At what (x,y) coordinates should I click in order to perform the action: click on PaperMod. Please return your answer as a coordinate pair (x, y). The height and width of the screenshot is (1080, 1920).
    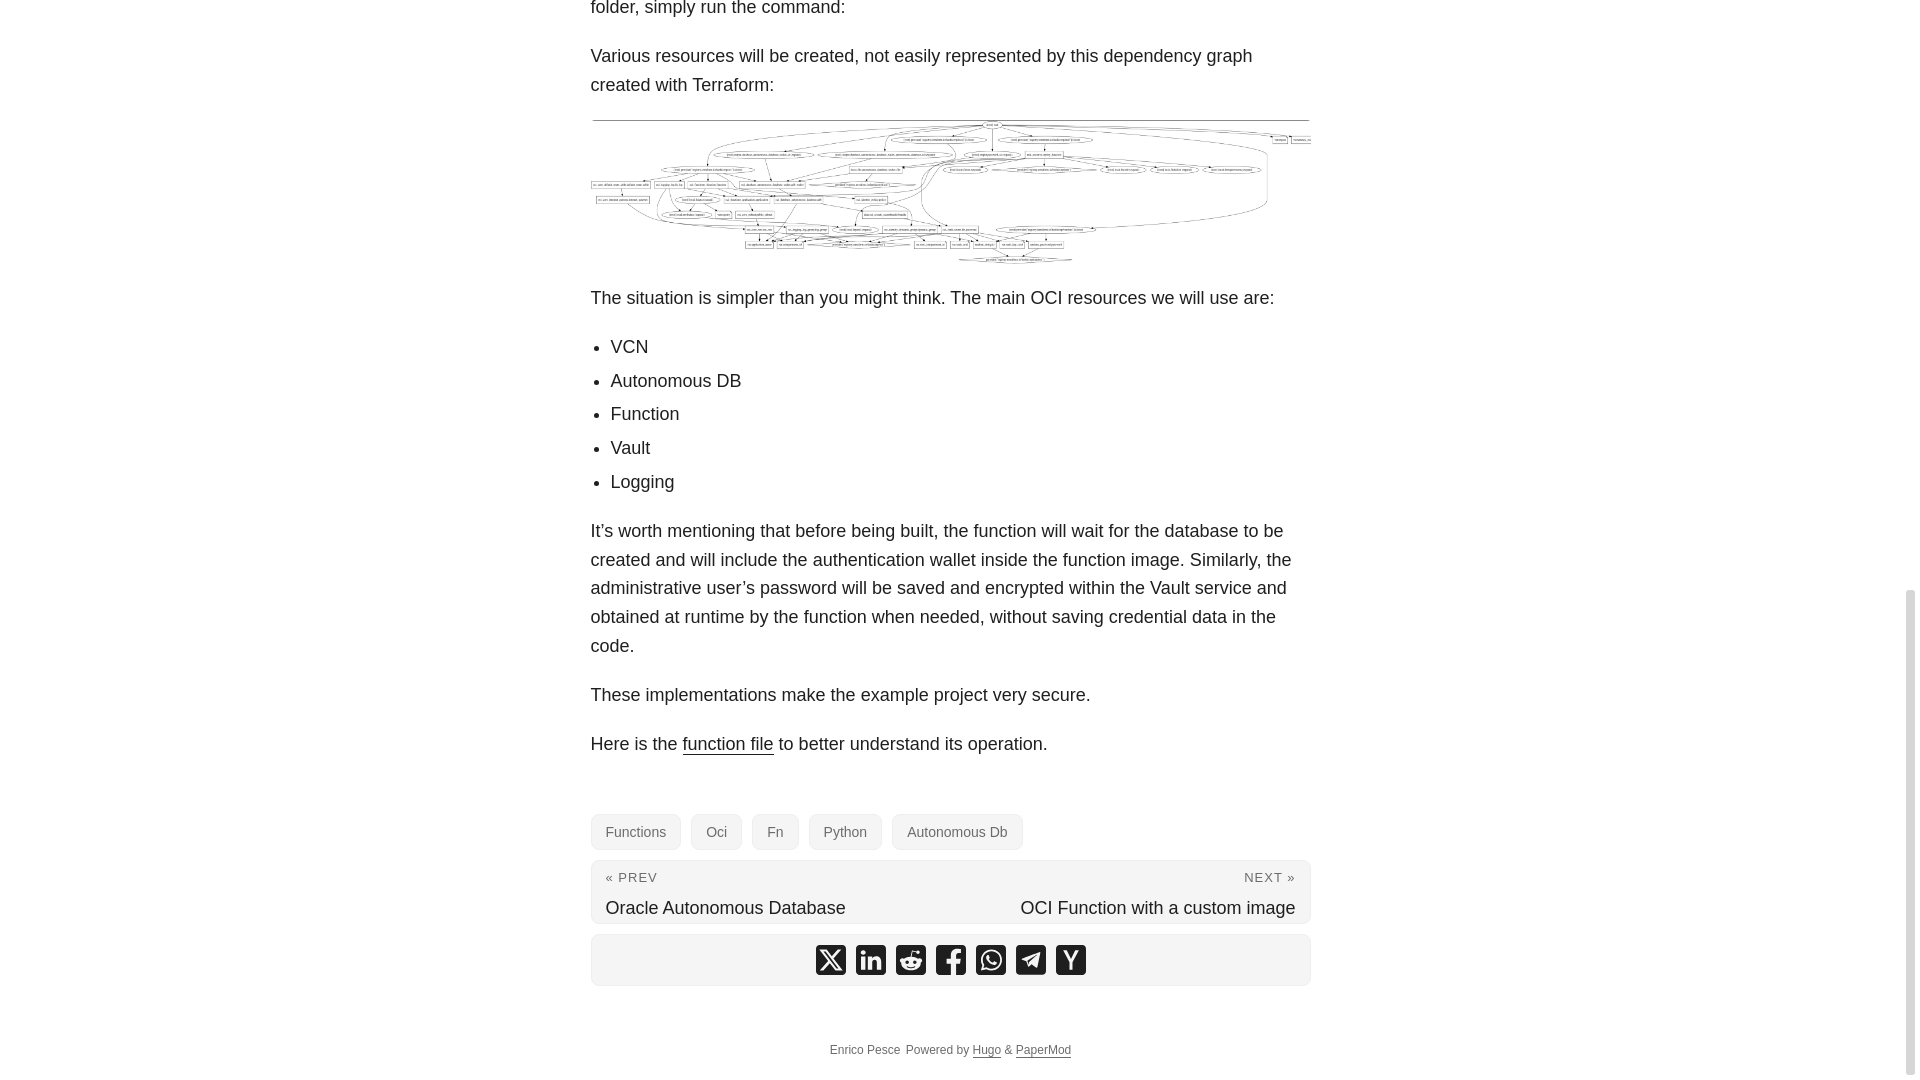
    Looking at the image, I should click on (1043, 1050).